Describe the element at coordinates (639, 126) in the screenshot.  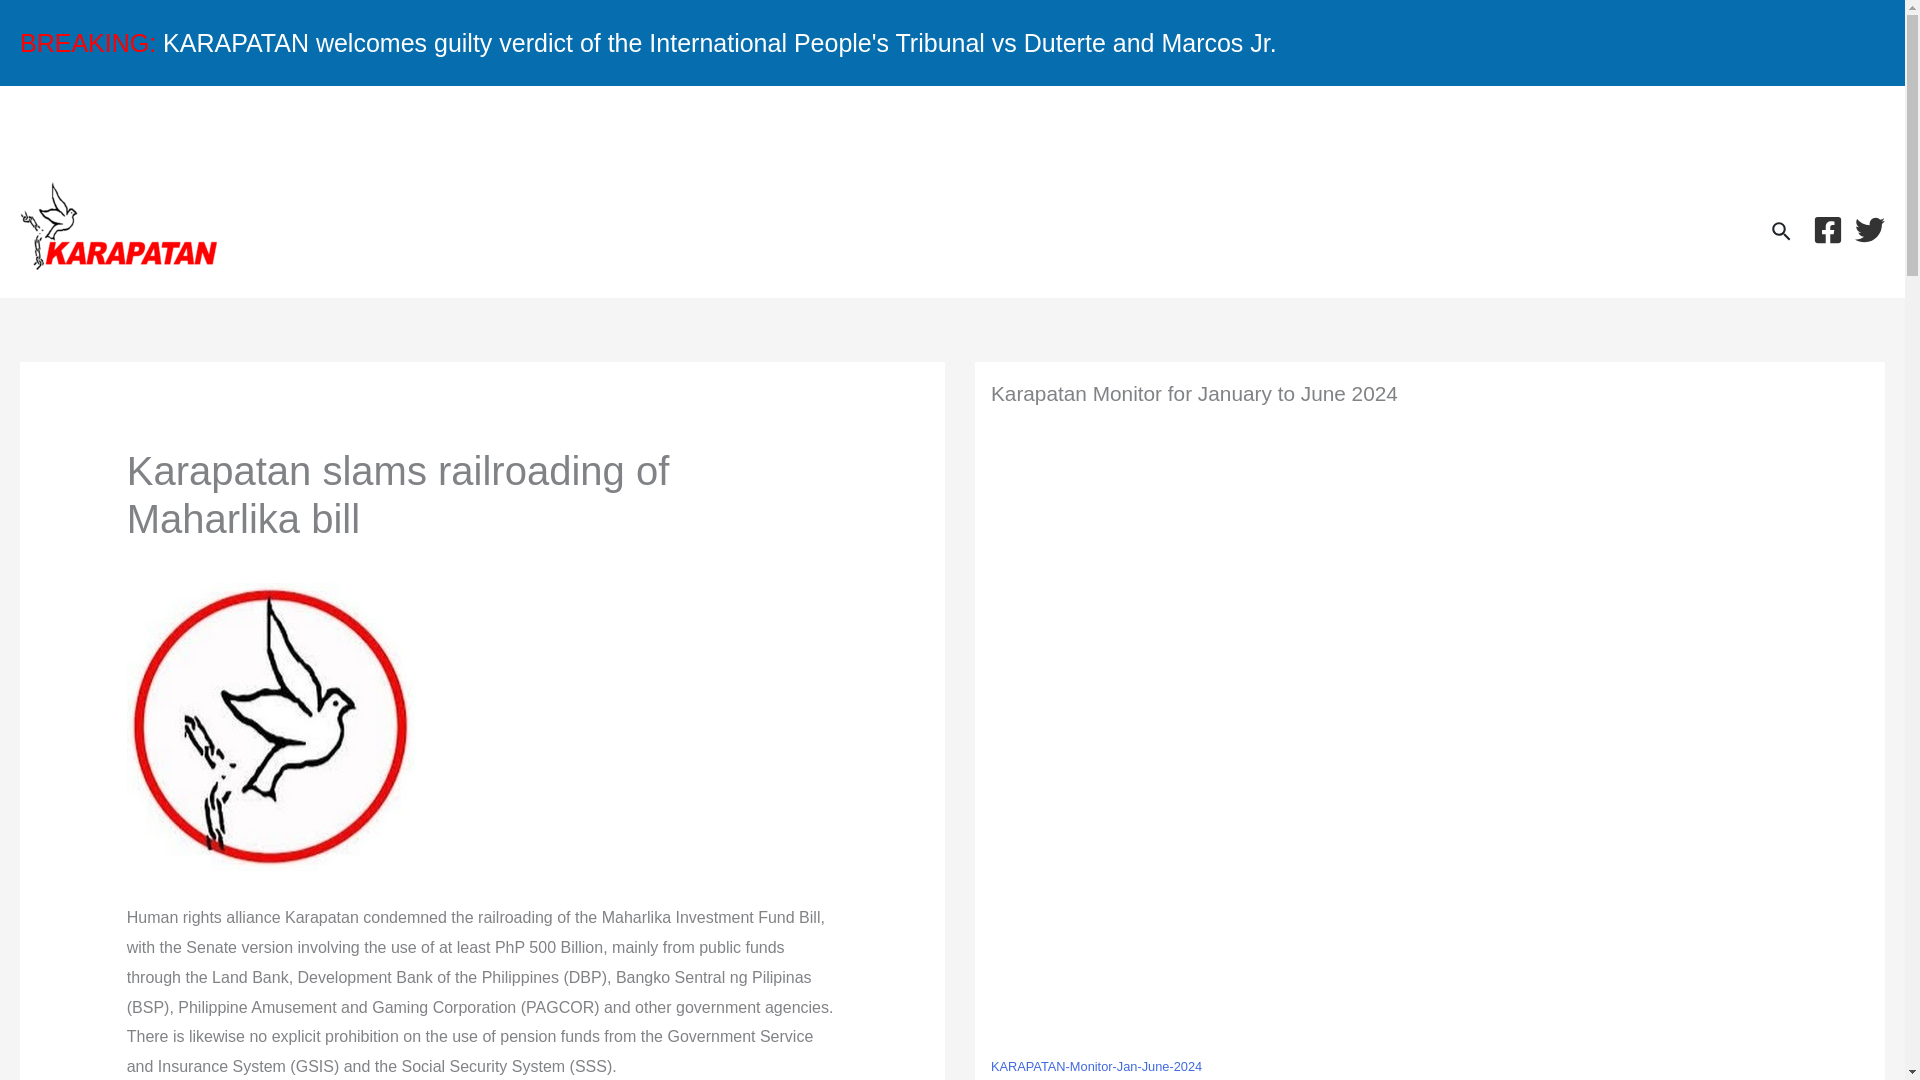
I see `STATS AND RESOURCES` at that location.